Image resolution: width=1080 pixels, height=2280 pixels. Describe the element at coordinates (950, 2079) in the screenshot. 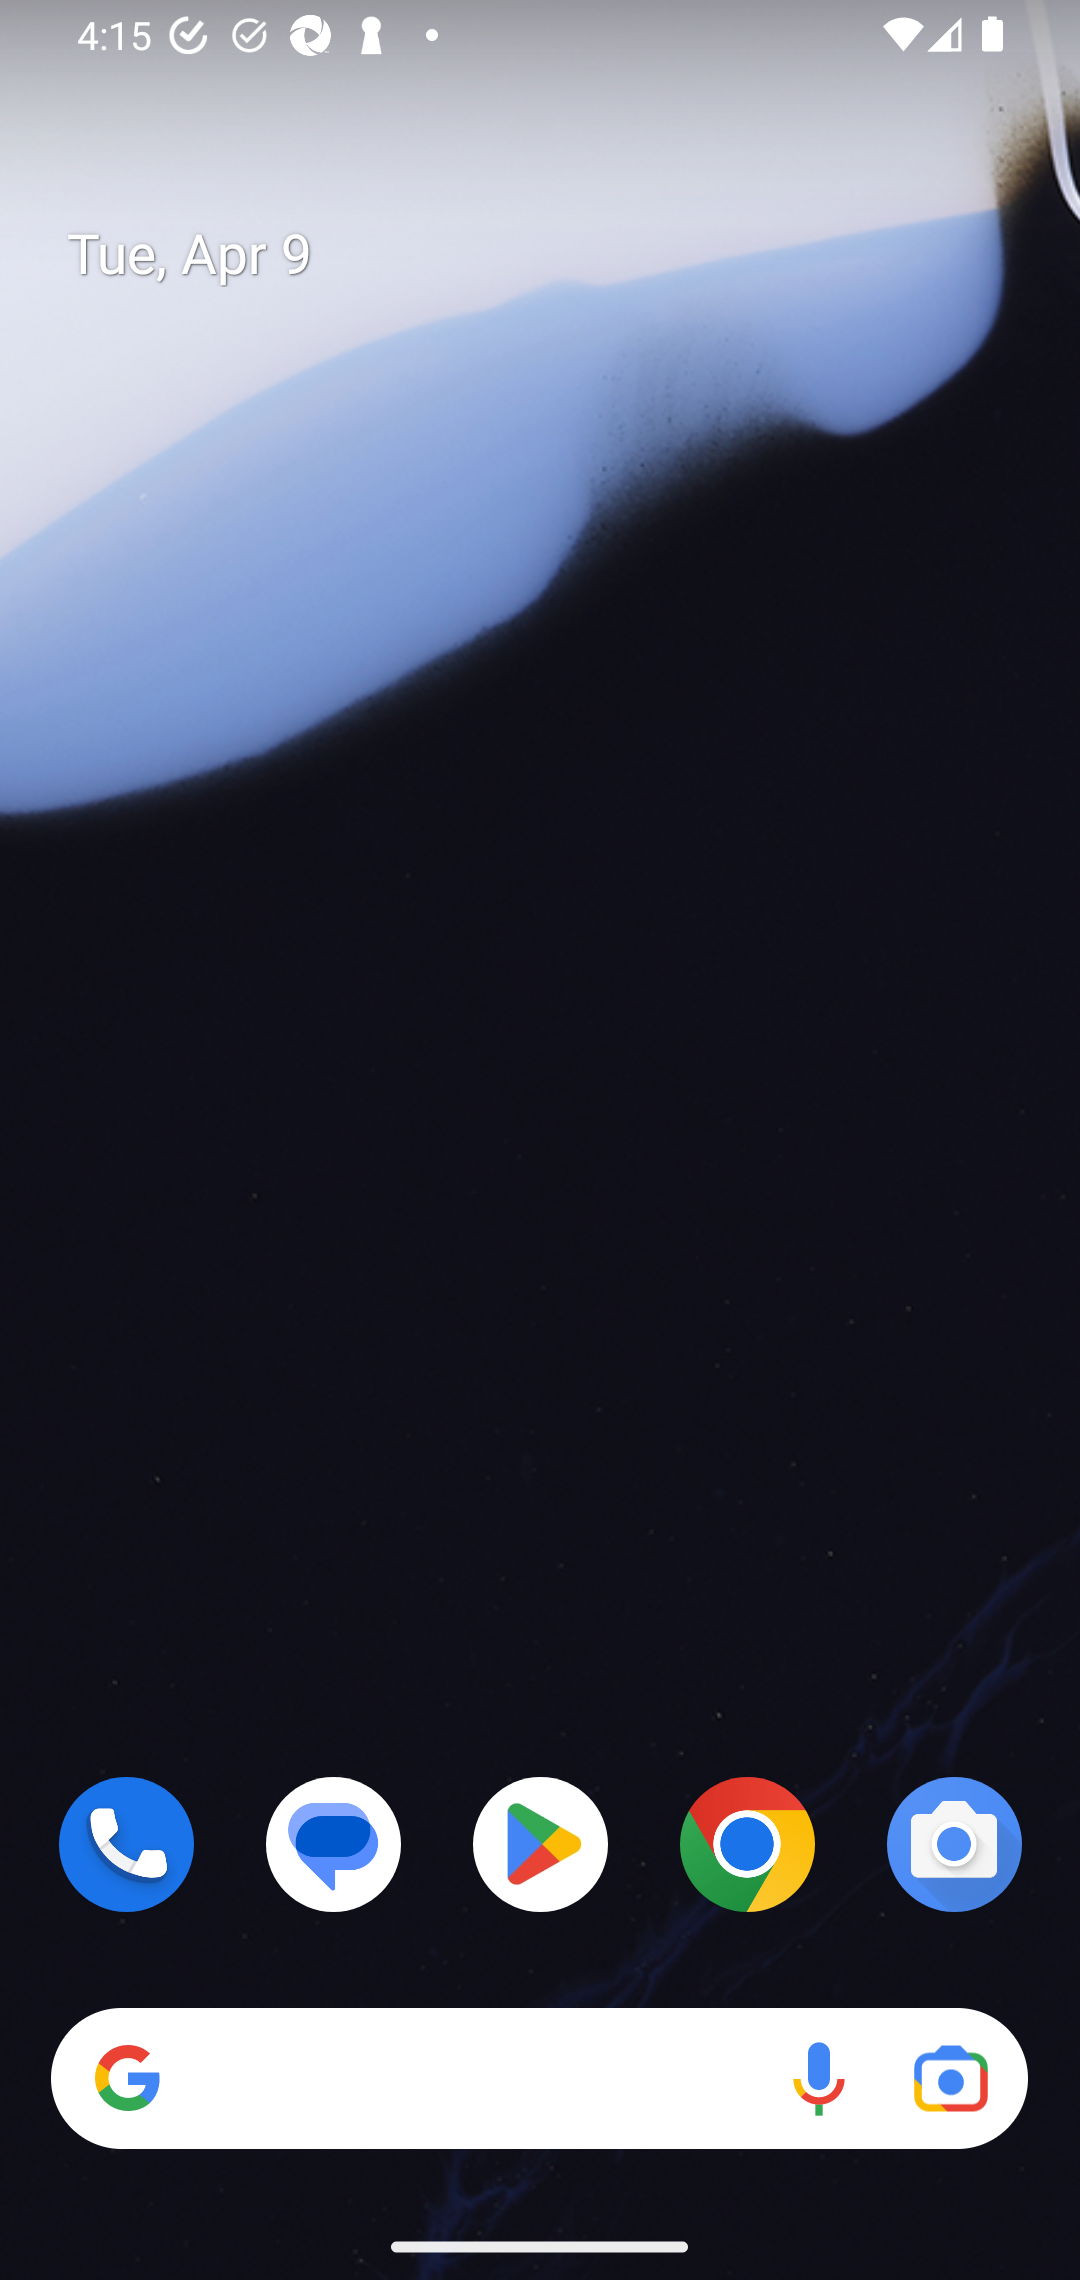

I see `Google Lens` at that location.